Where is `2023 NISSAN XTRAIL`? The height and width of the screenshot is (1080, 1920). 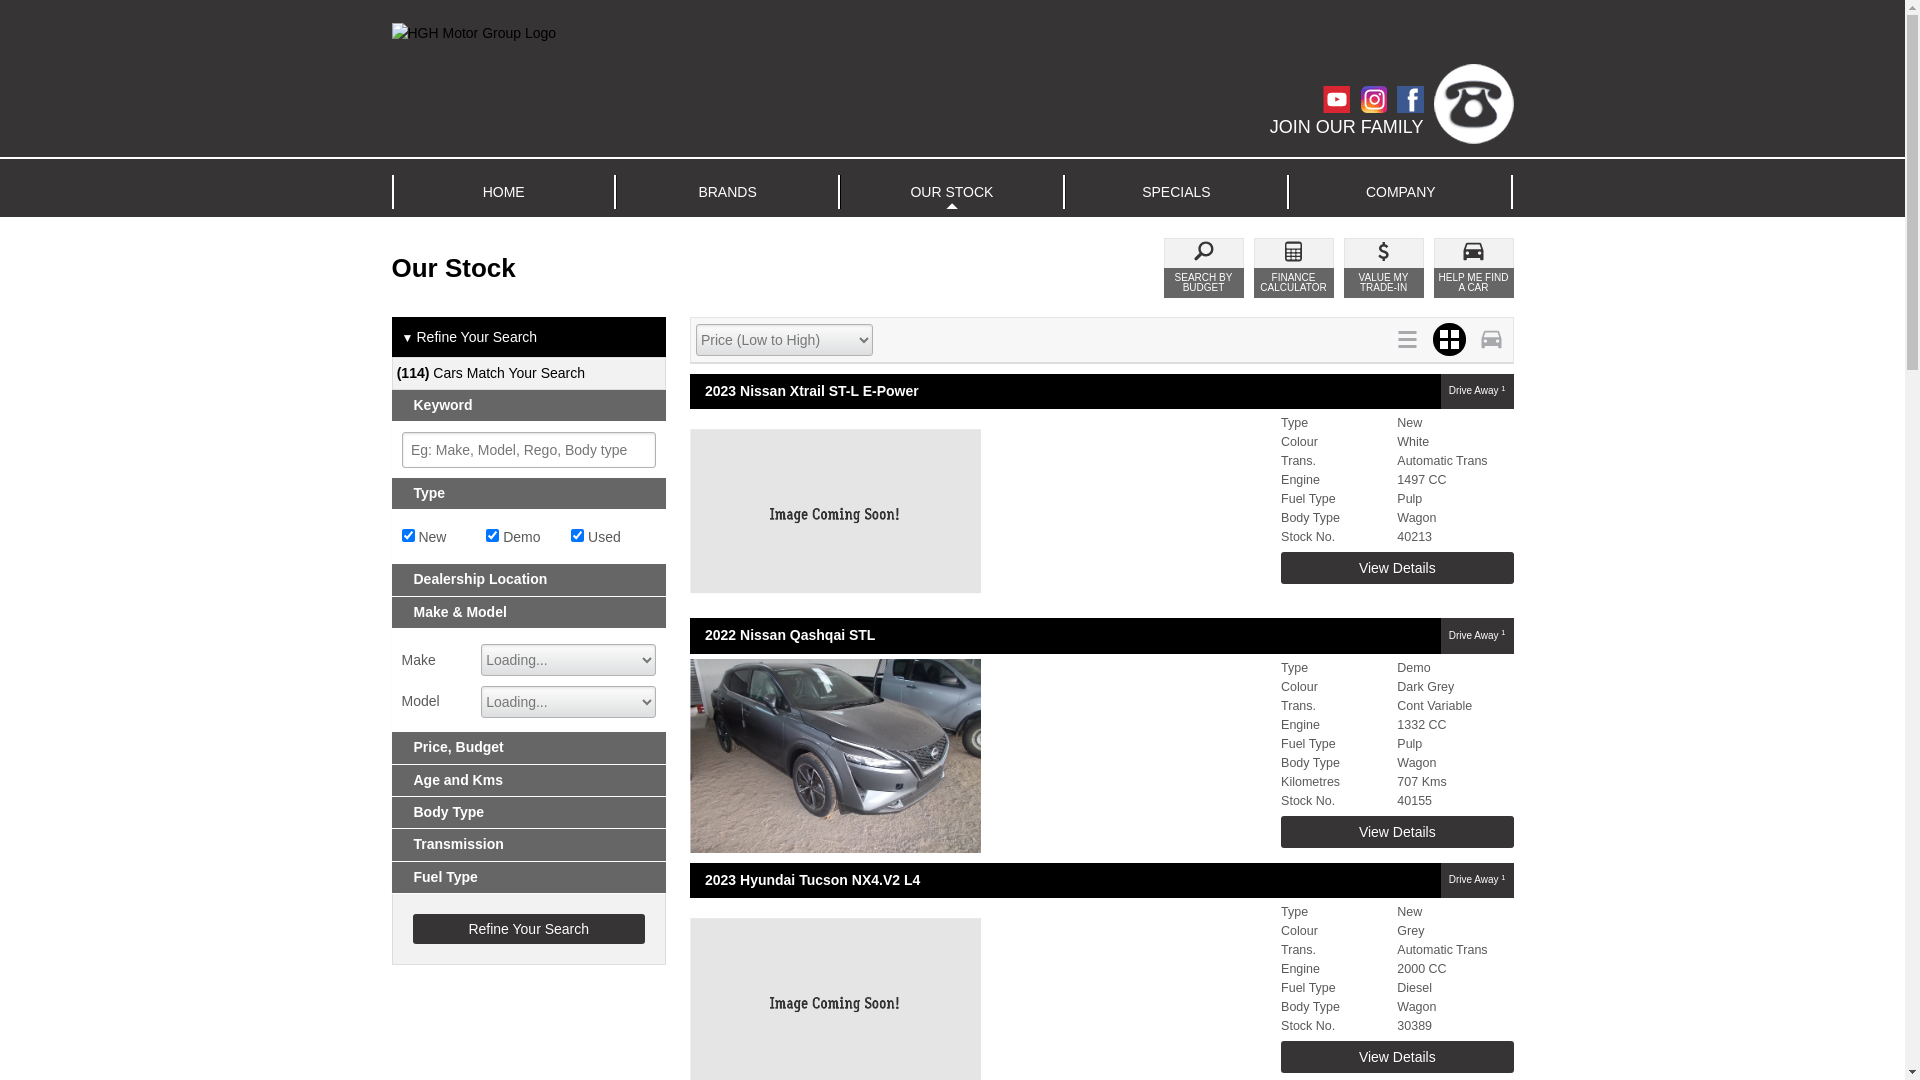 2023 NISSAN XTRAIL is located at coordinates (980, 511).